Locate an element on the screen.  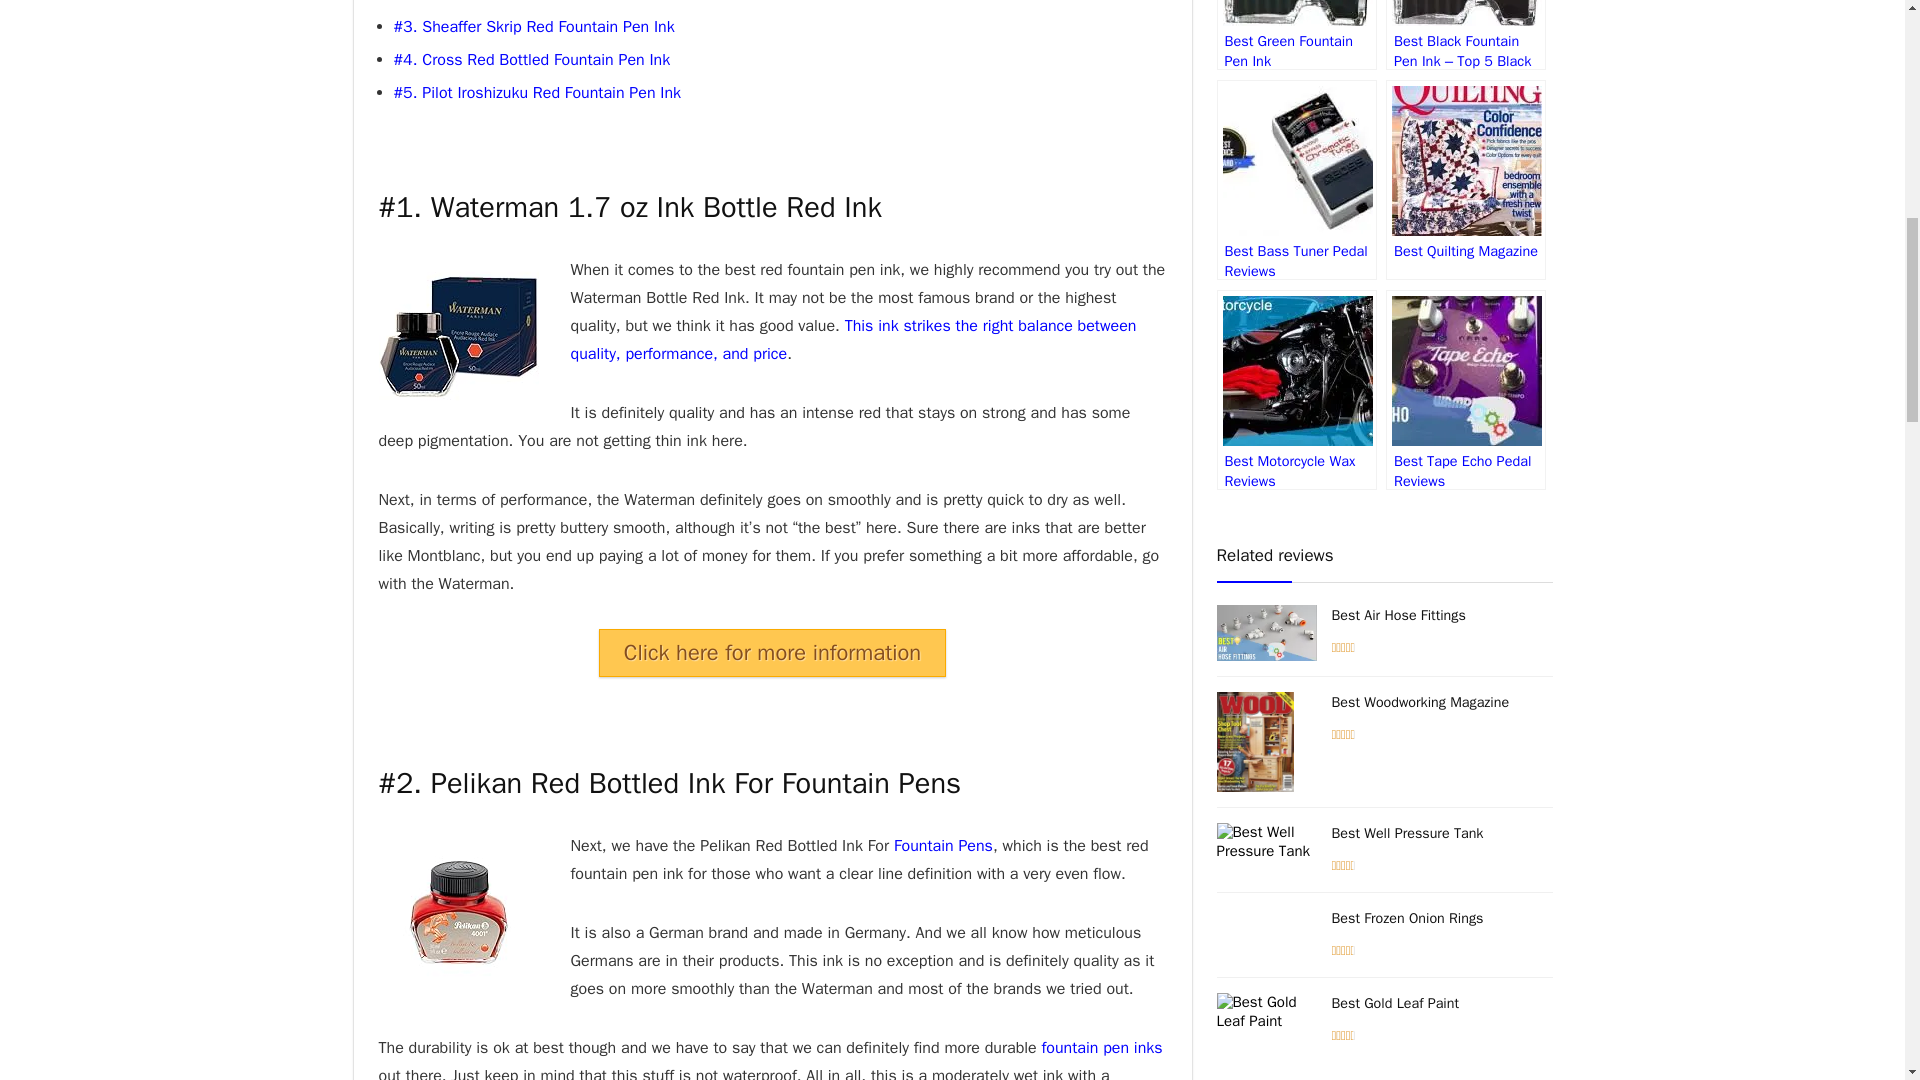
Fountain Pens is located at coordinates (943, 846).